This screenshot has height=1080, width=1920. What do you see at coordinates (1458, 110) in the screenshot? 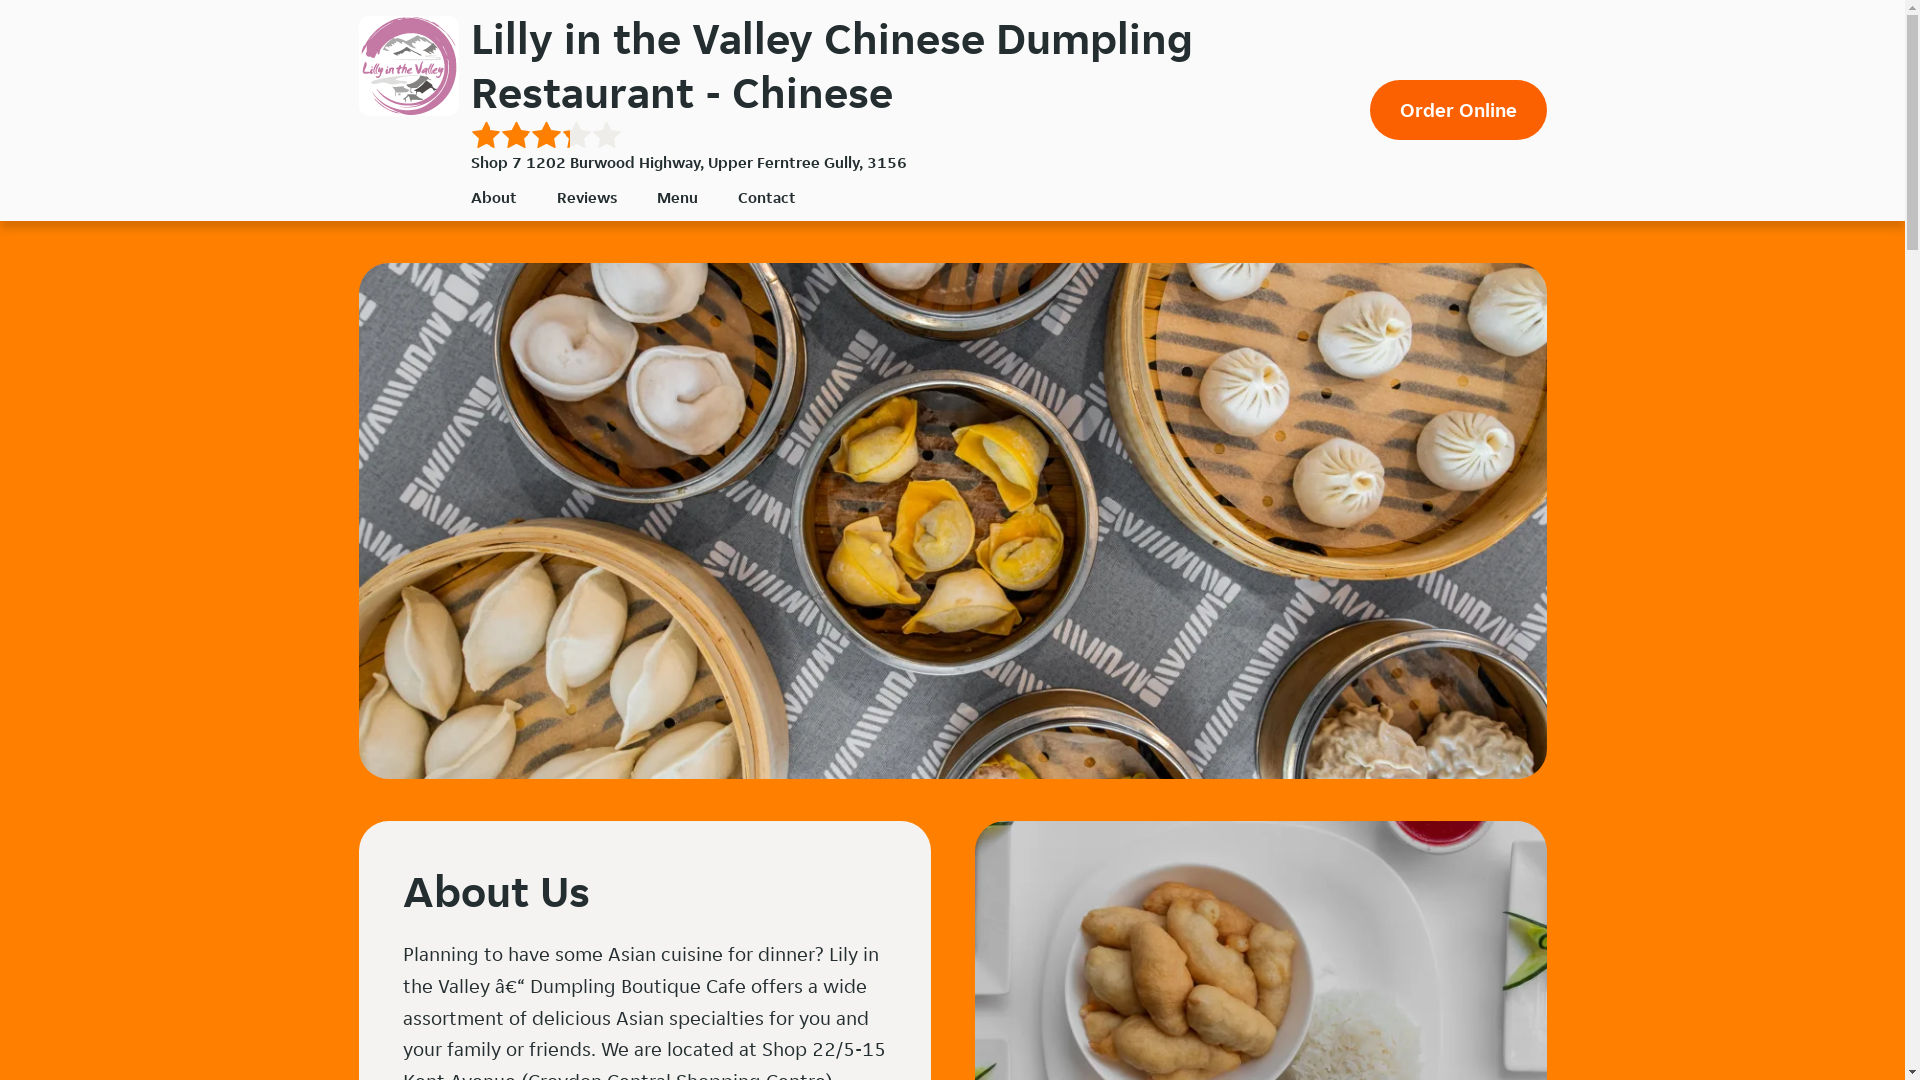
I see `Order Online` at bounding box center [1458, 110].